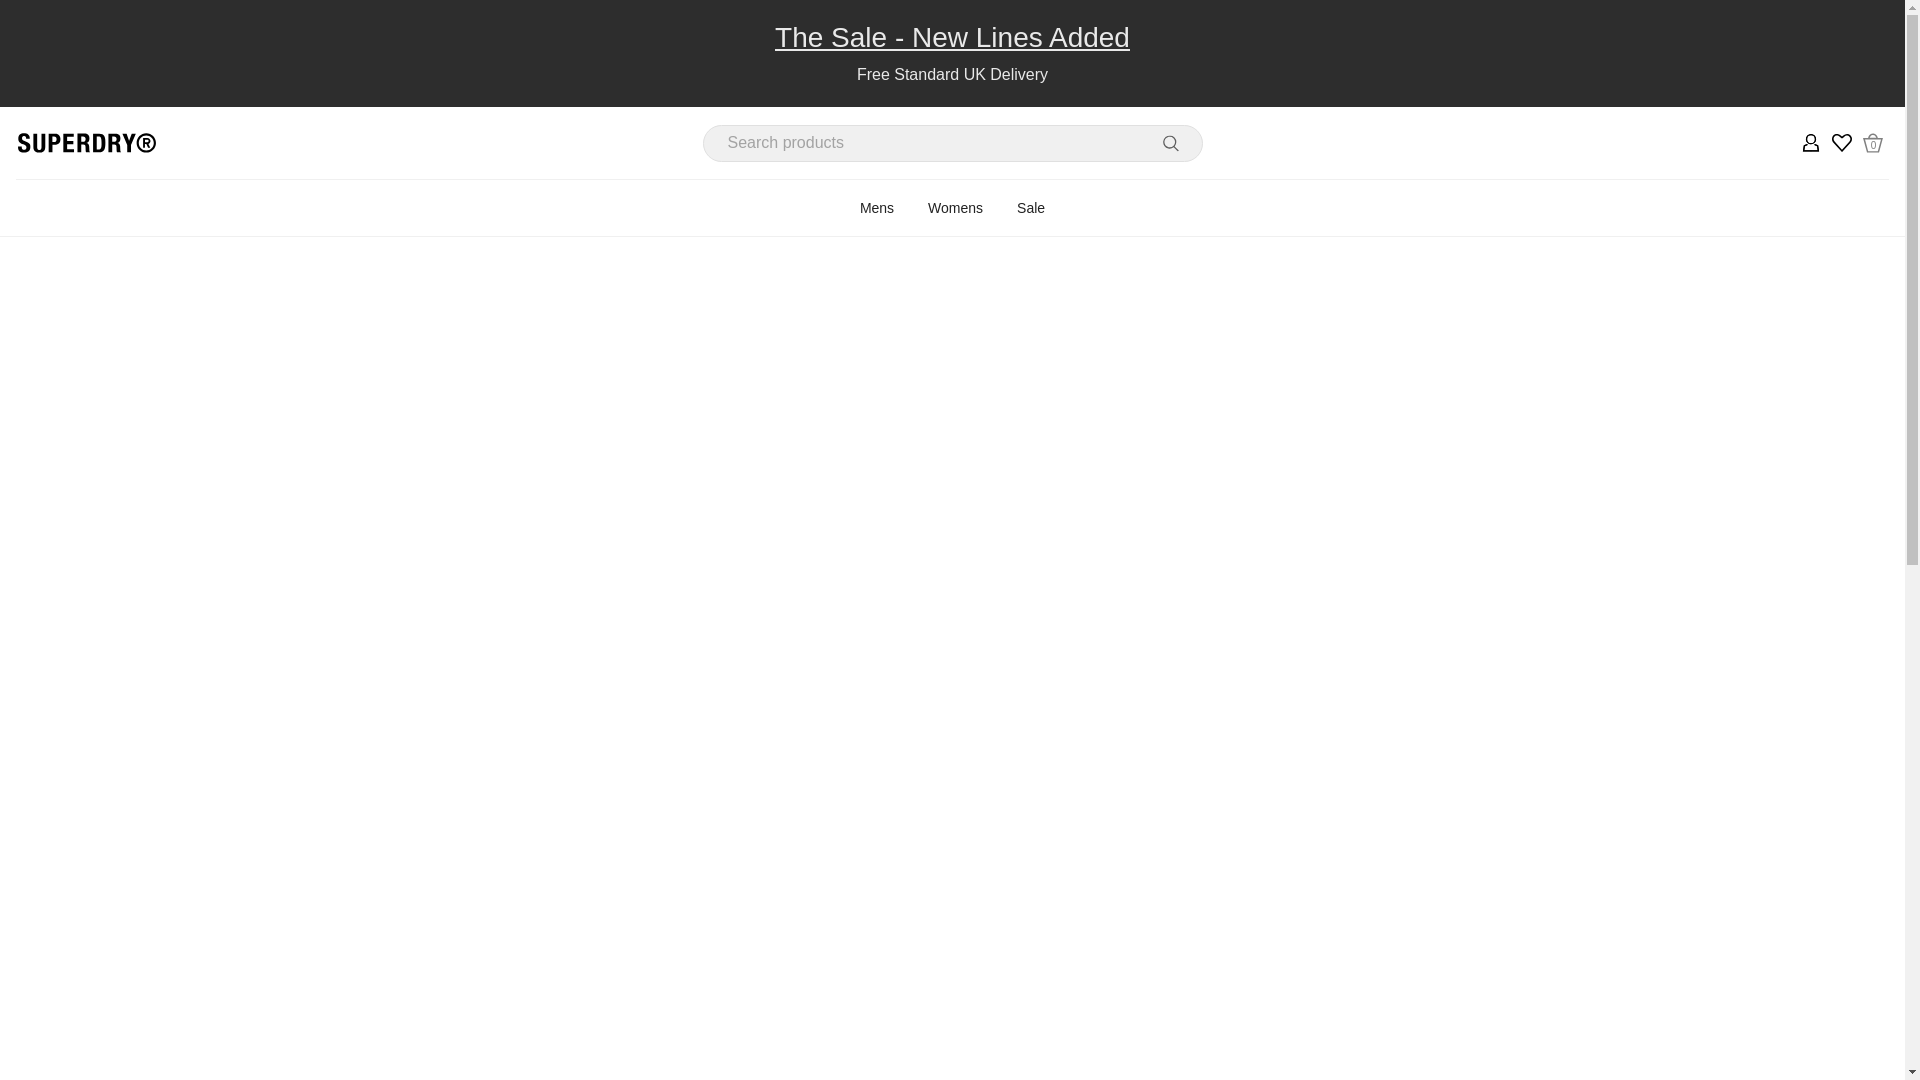  What do you see at coordinates (1170, 143) in the screenshot?
I see `Wish List` at bounding box center [1170, 143].